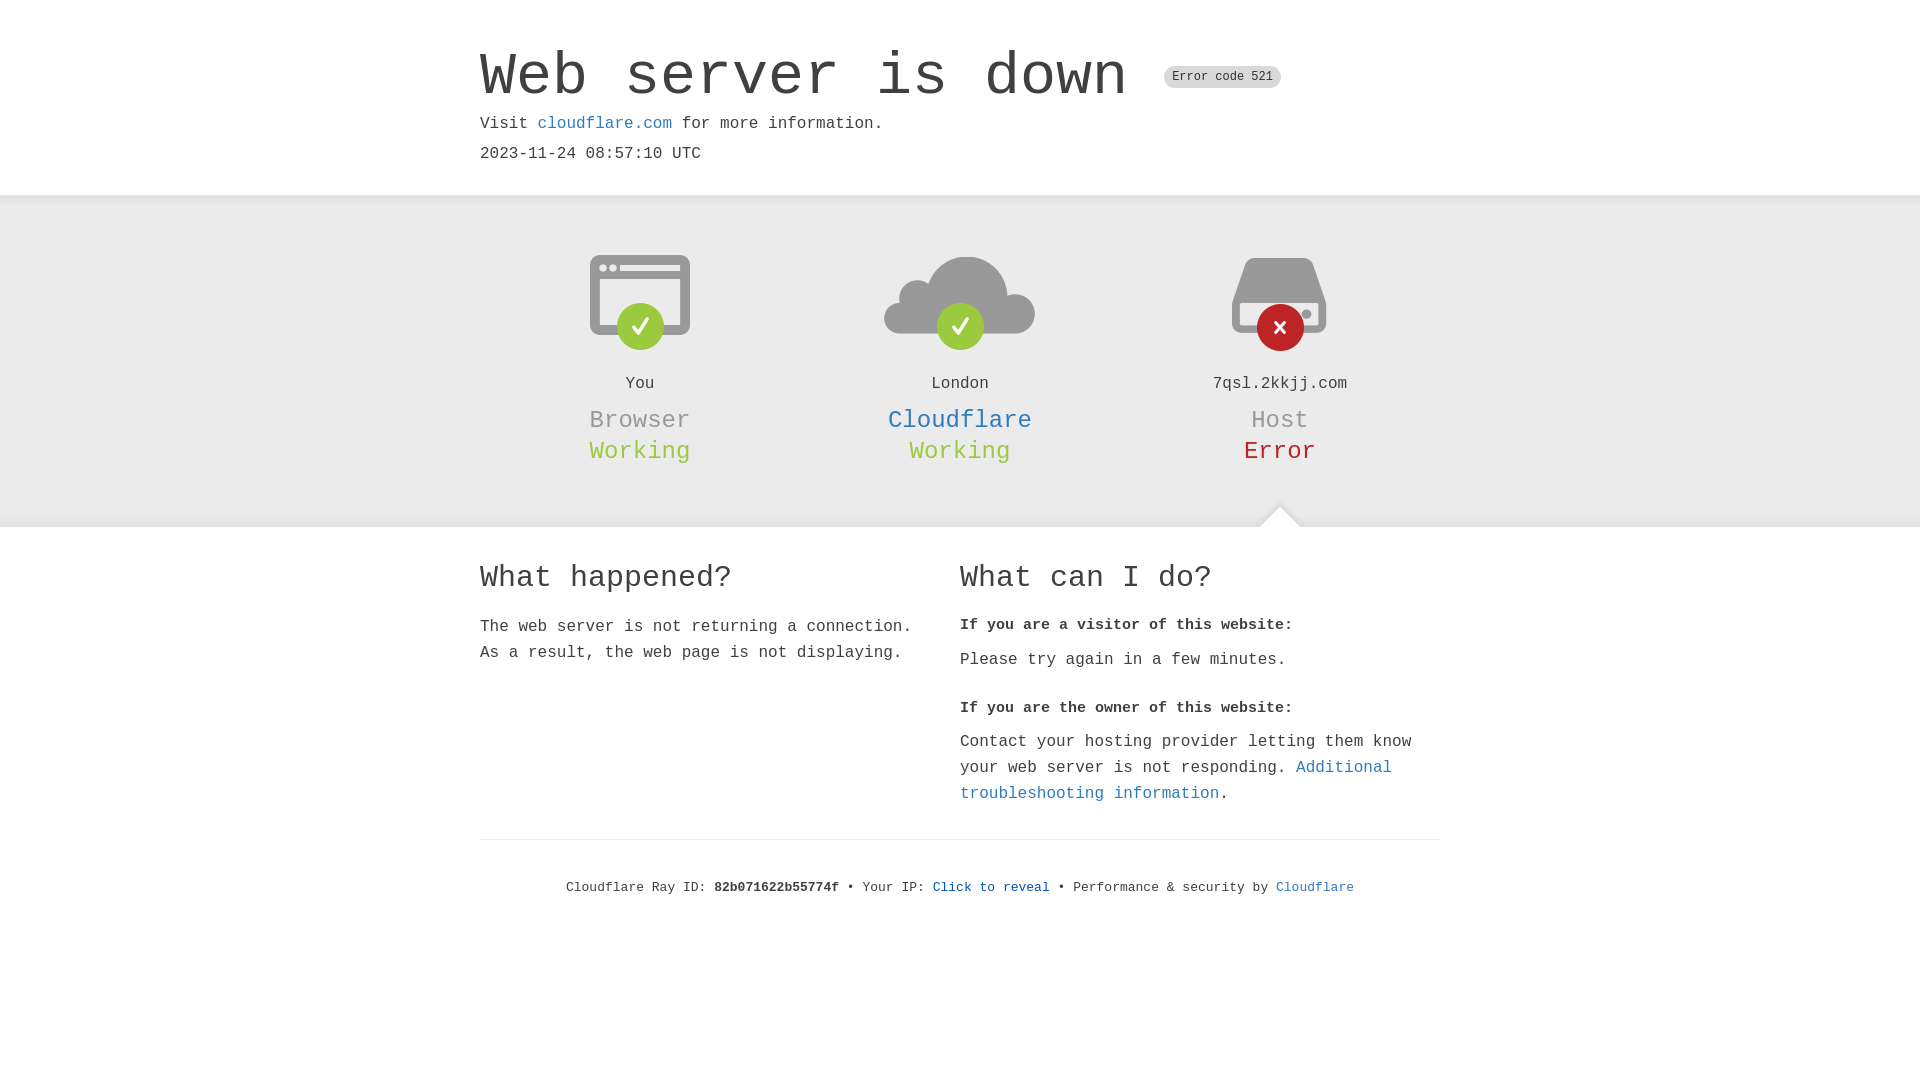 This screenshot has width=1920, height=1080. I want to click on Cloudflare, so click(960, 420).